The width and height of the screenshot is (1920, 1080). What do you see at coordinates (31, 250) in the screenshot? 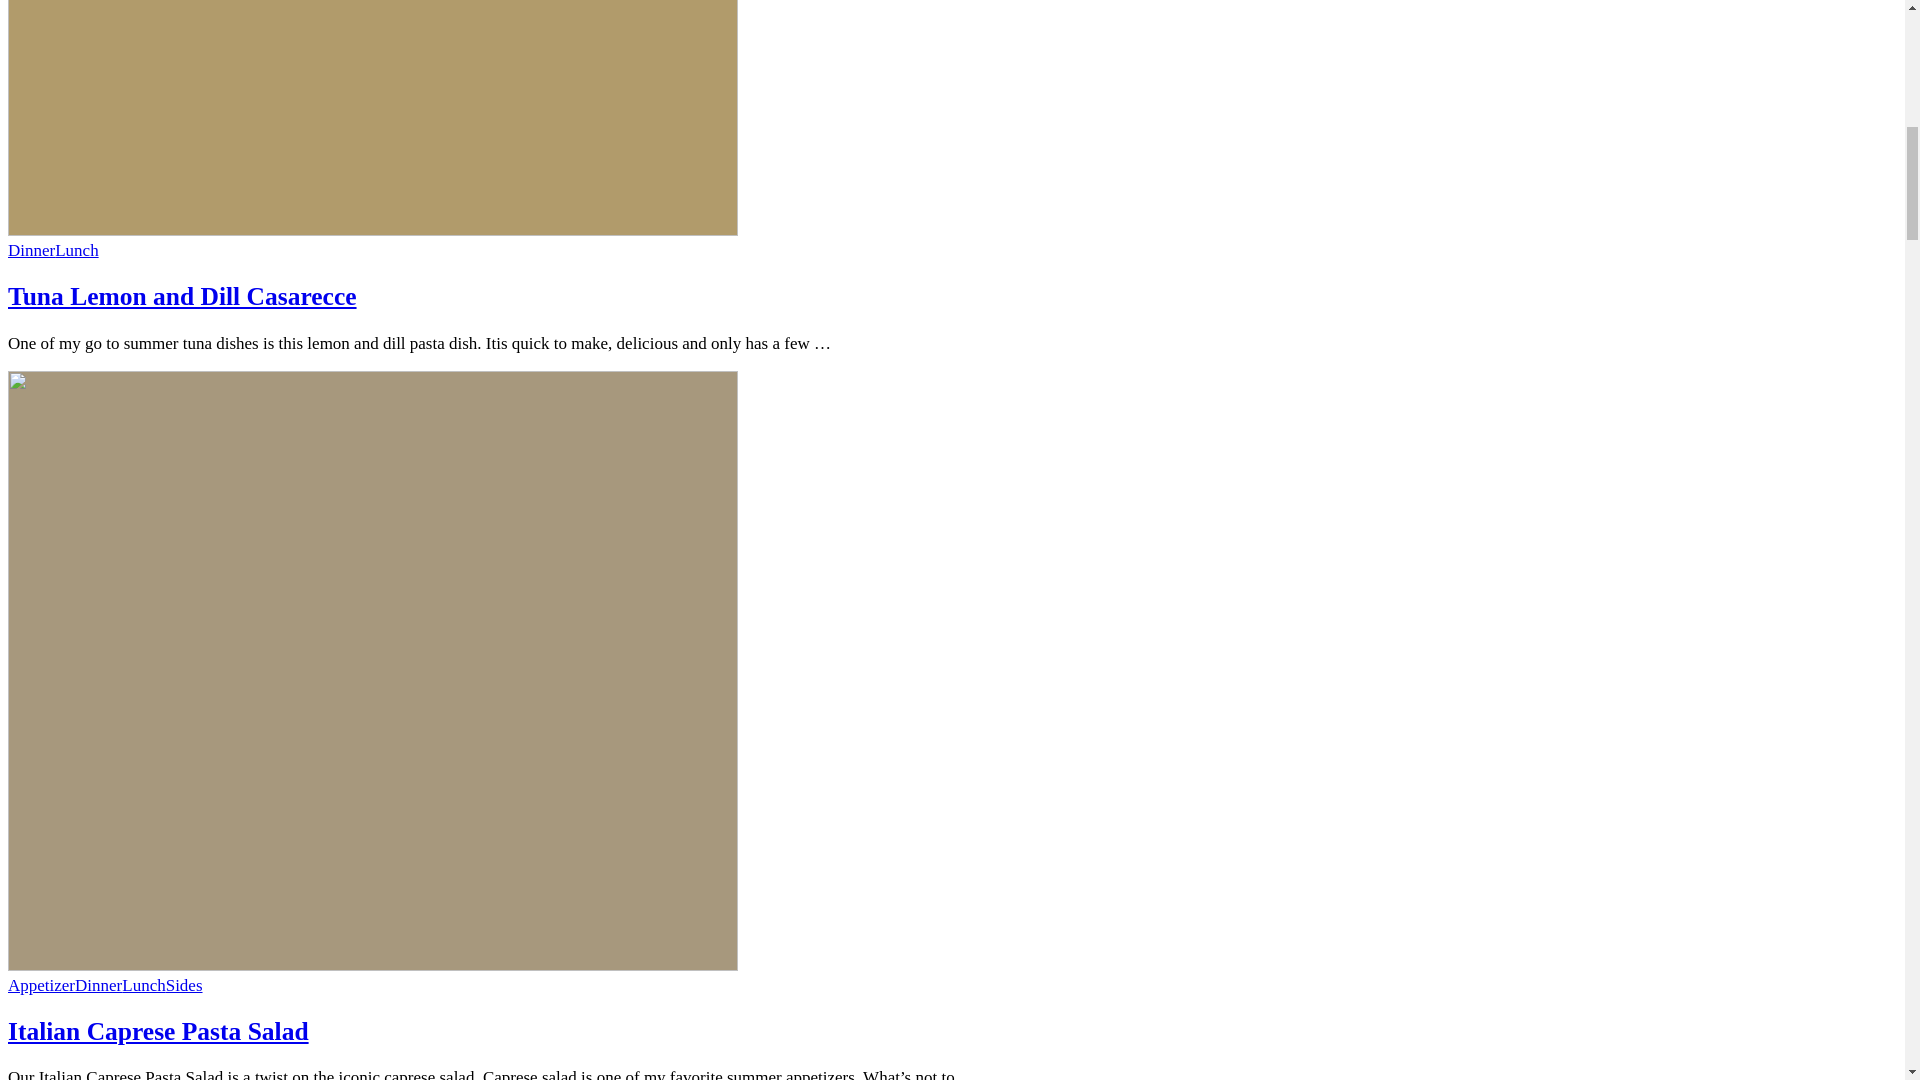
I see `Dinner` at bounding box center [31, 250].